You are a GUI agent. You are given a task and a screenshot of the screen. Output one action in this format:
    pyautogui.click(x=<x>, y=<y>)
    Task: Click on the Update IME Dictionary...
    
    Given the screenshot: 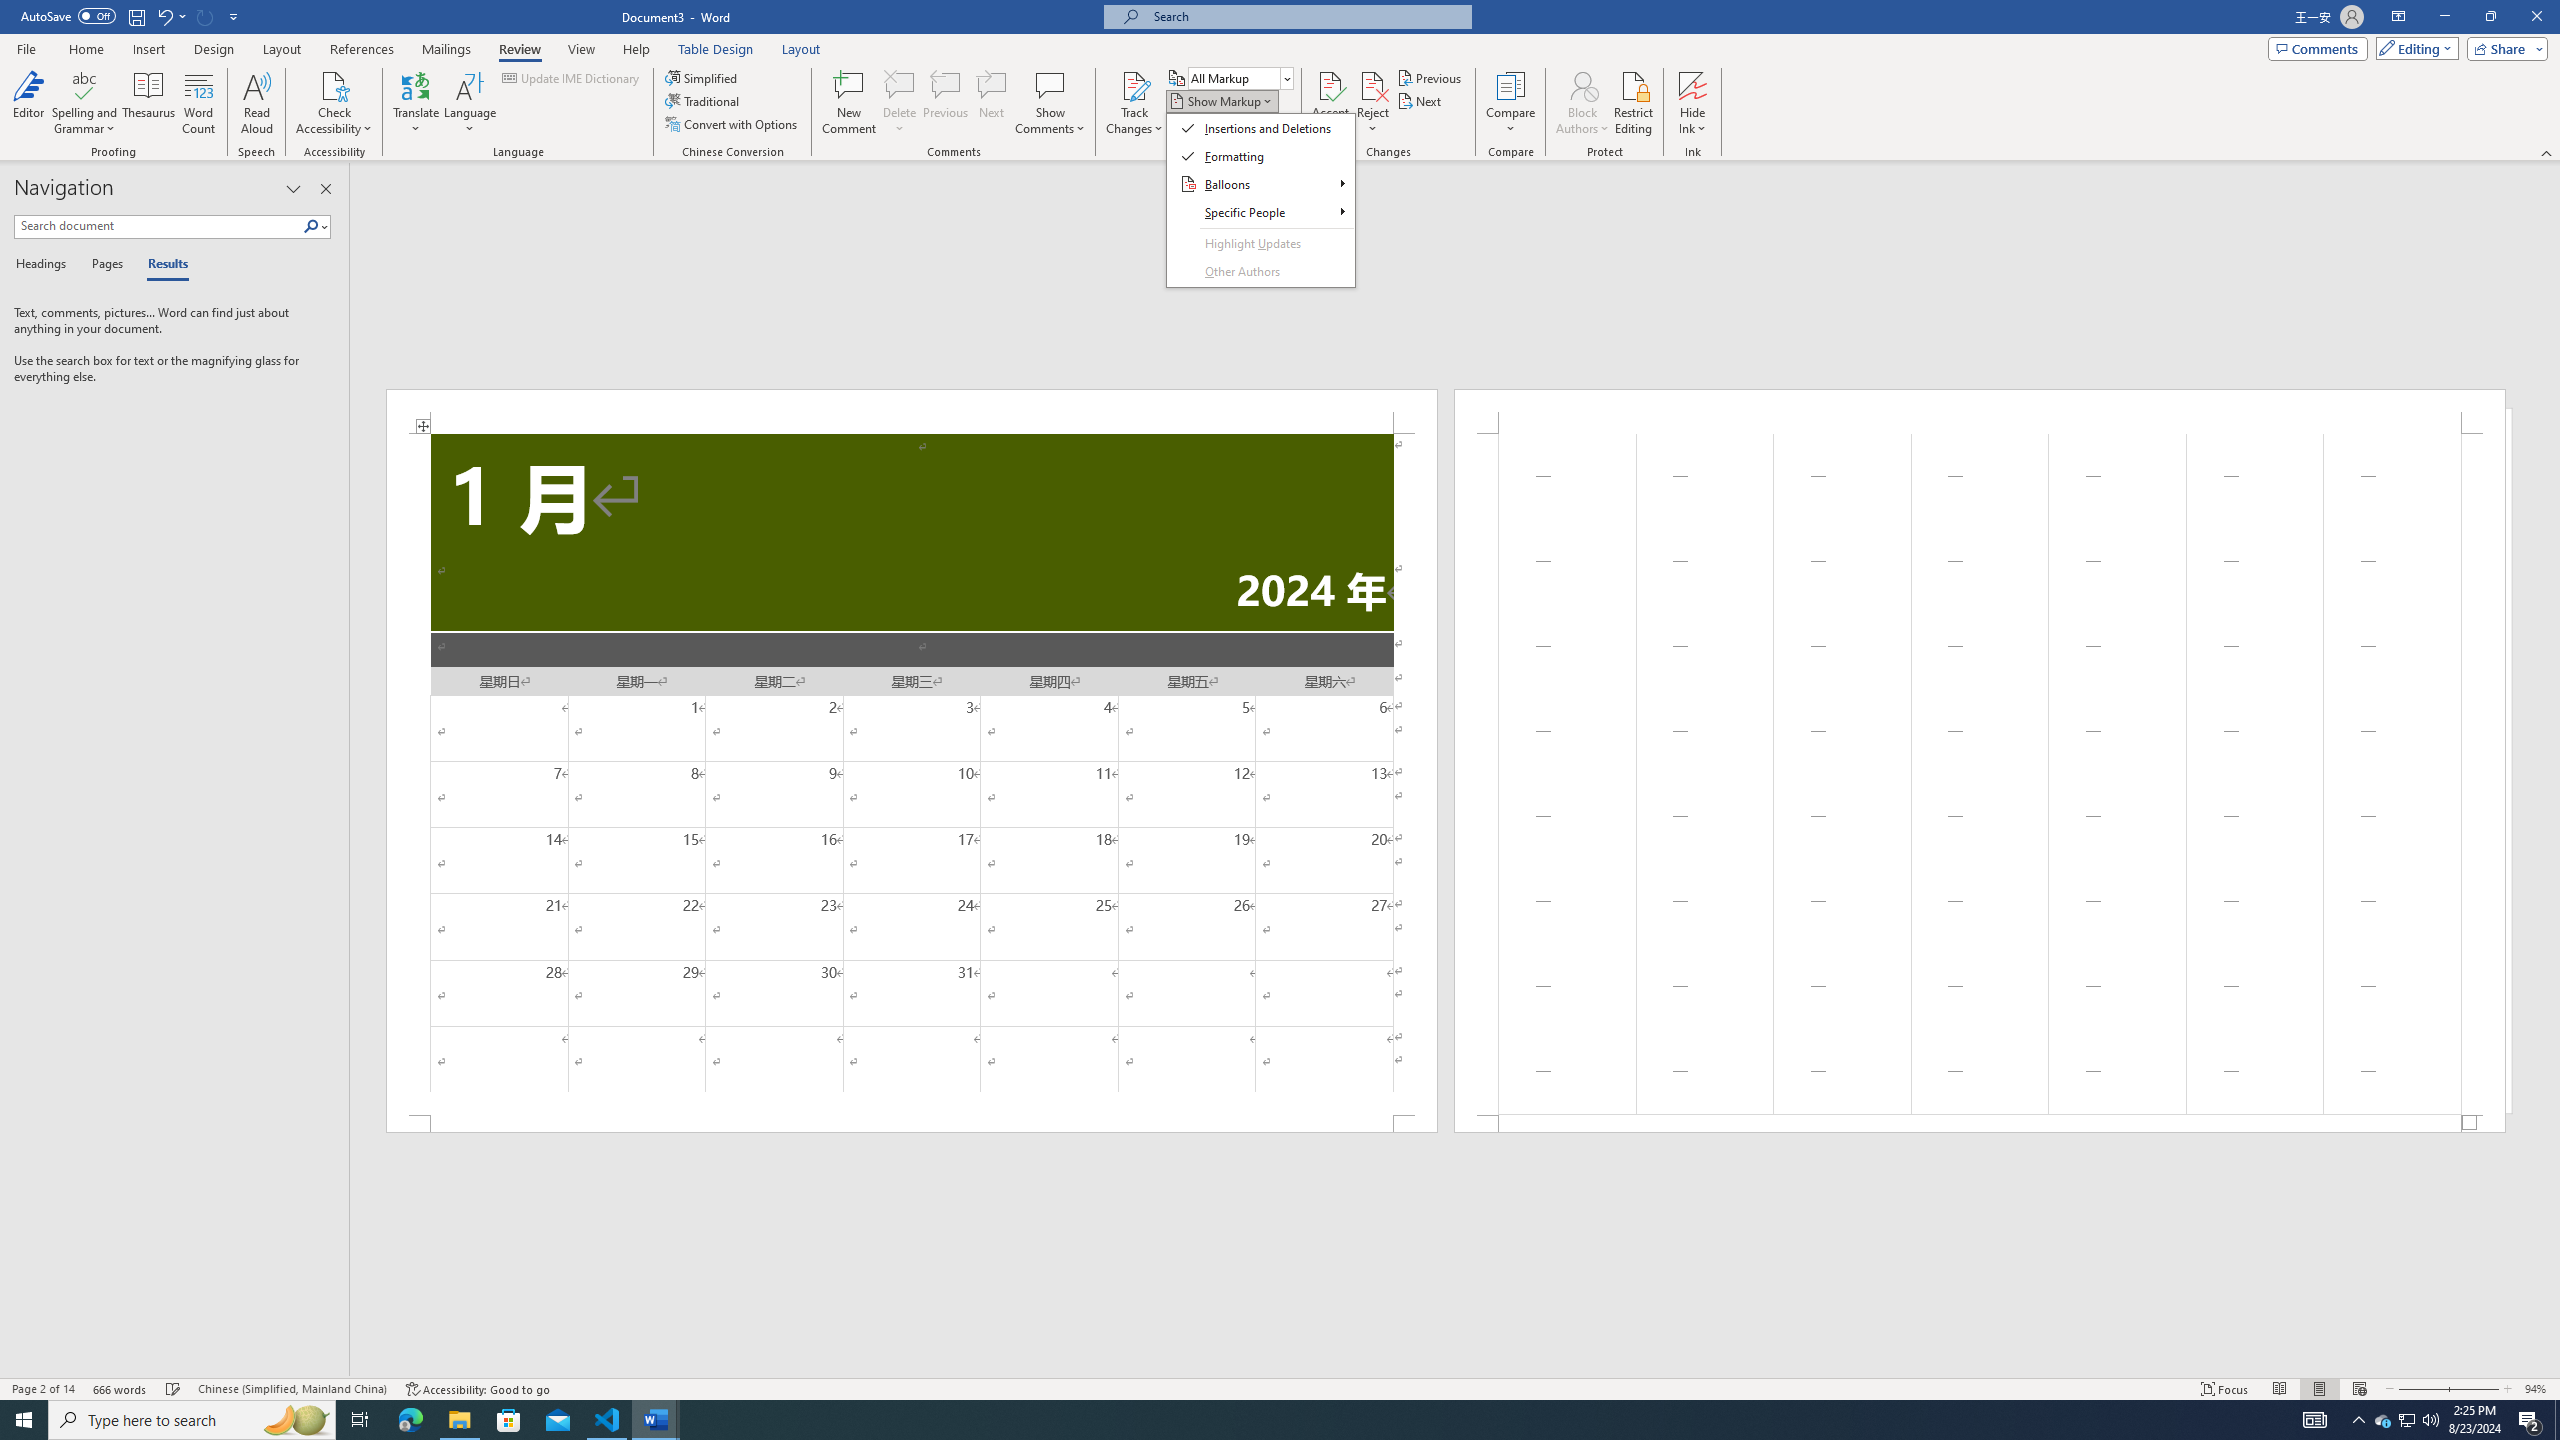 What is the action you would take?
    pyautogui.click(x=572, y=78)
    